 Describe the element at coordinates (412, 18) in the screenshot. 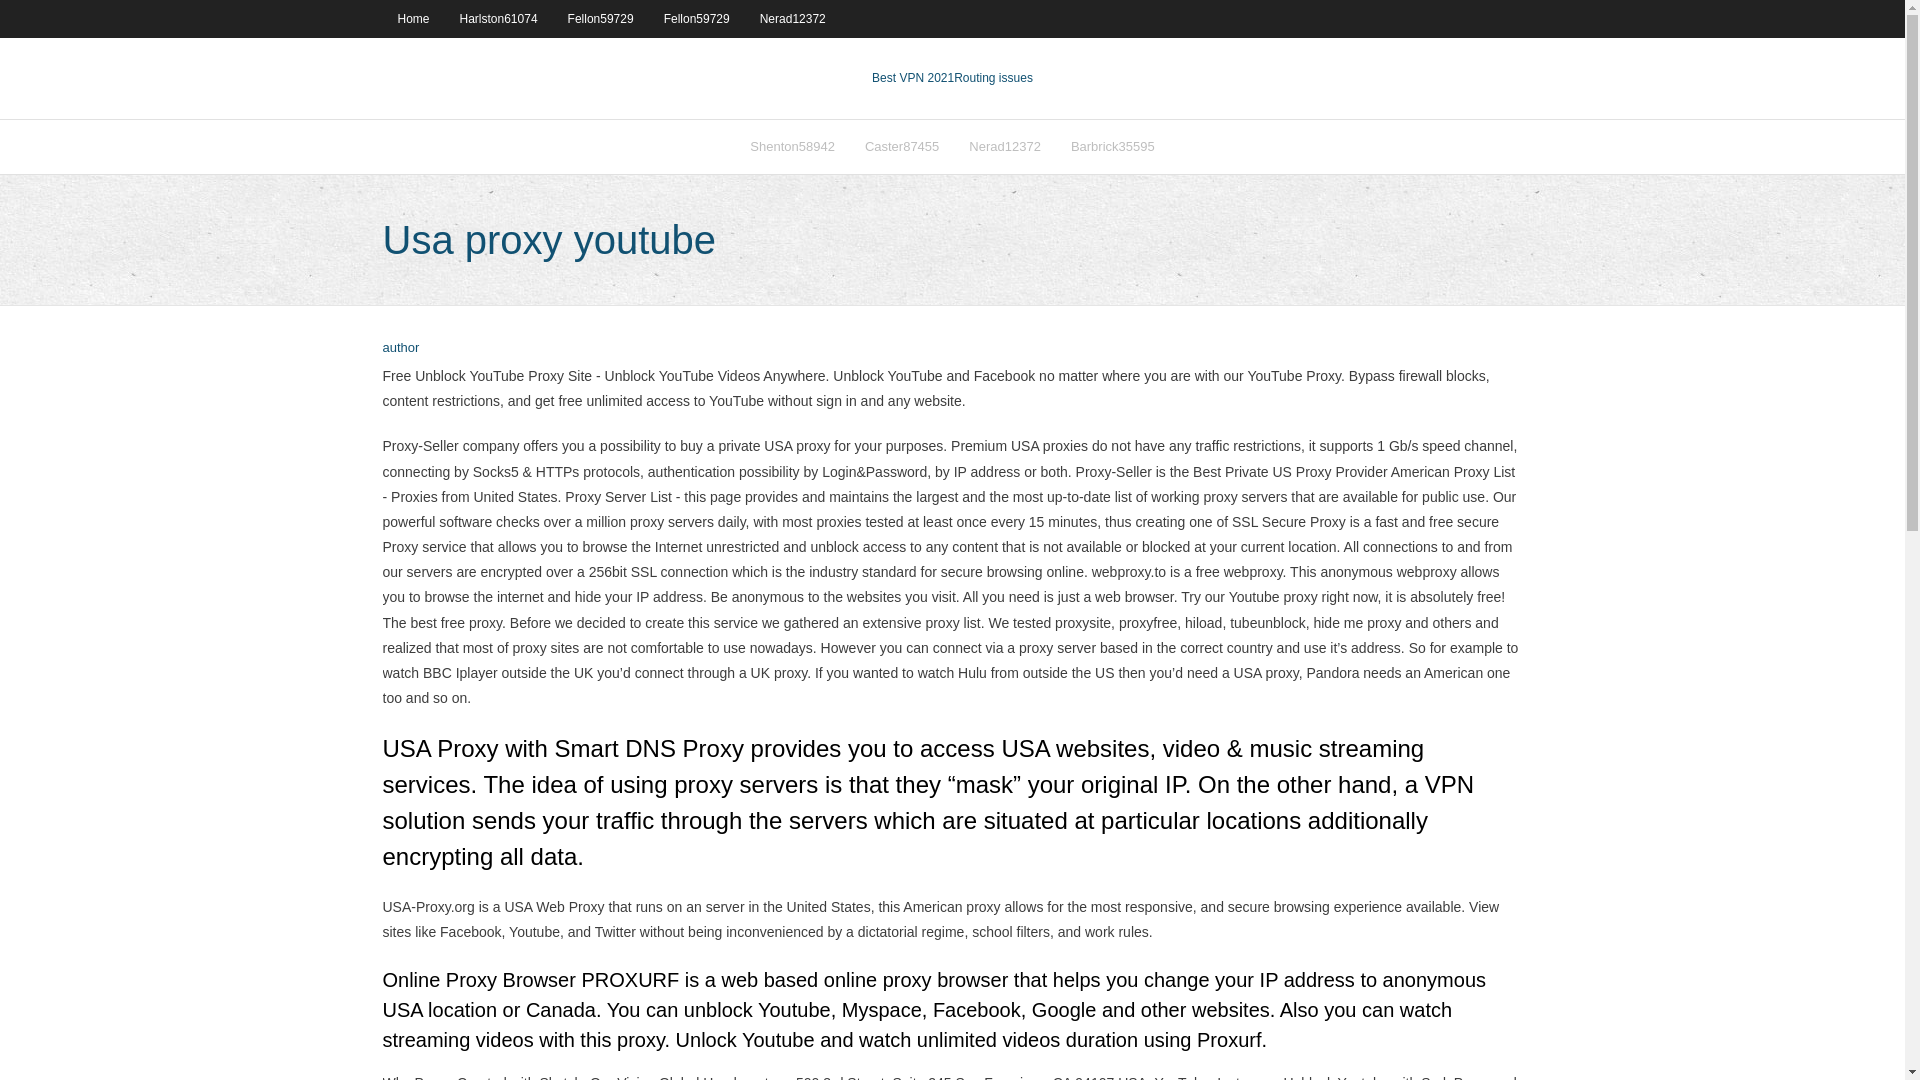

I see `Home` at that location.